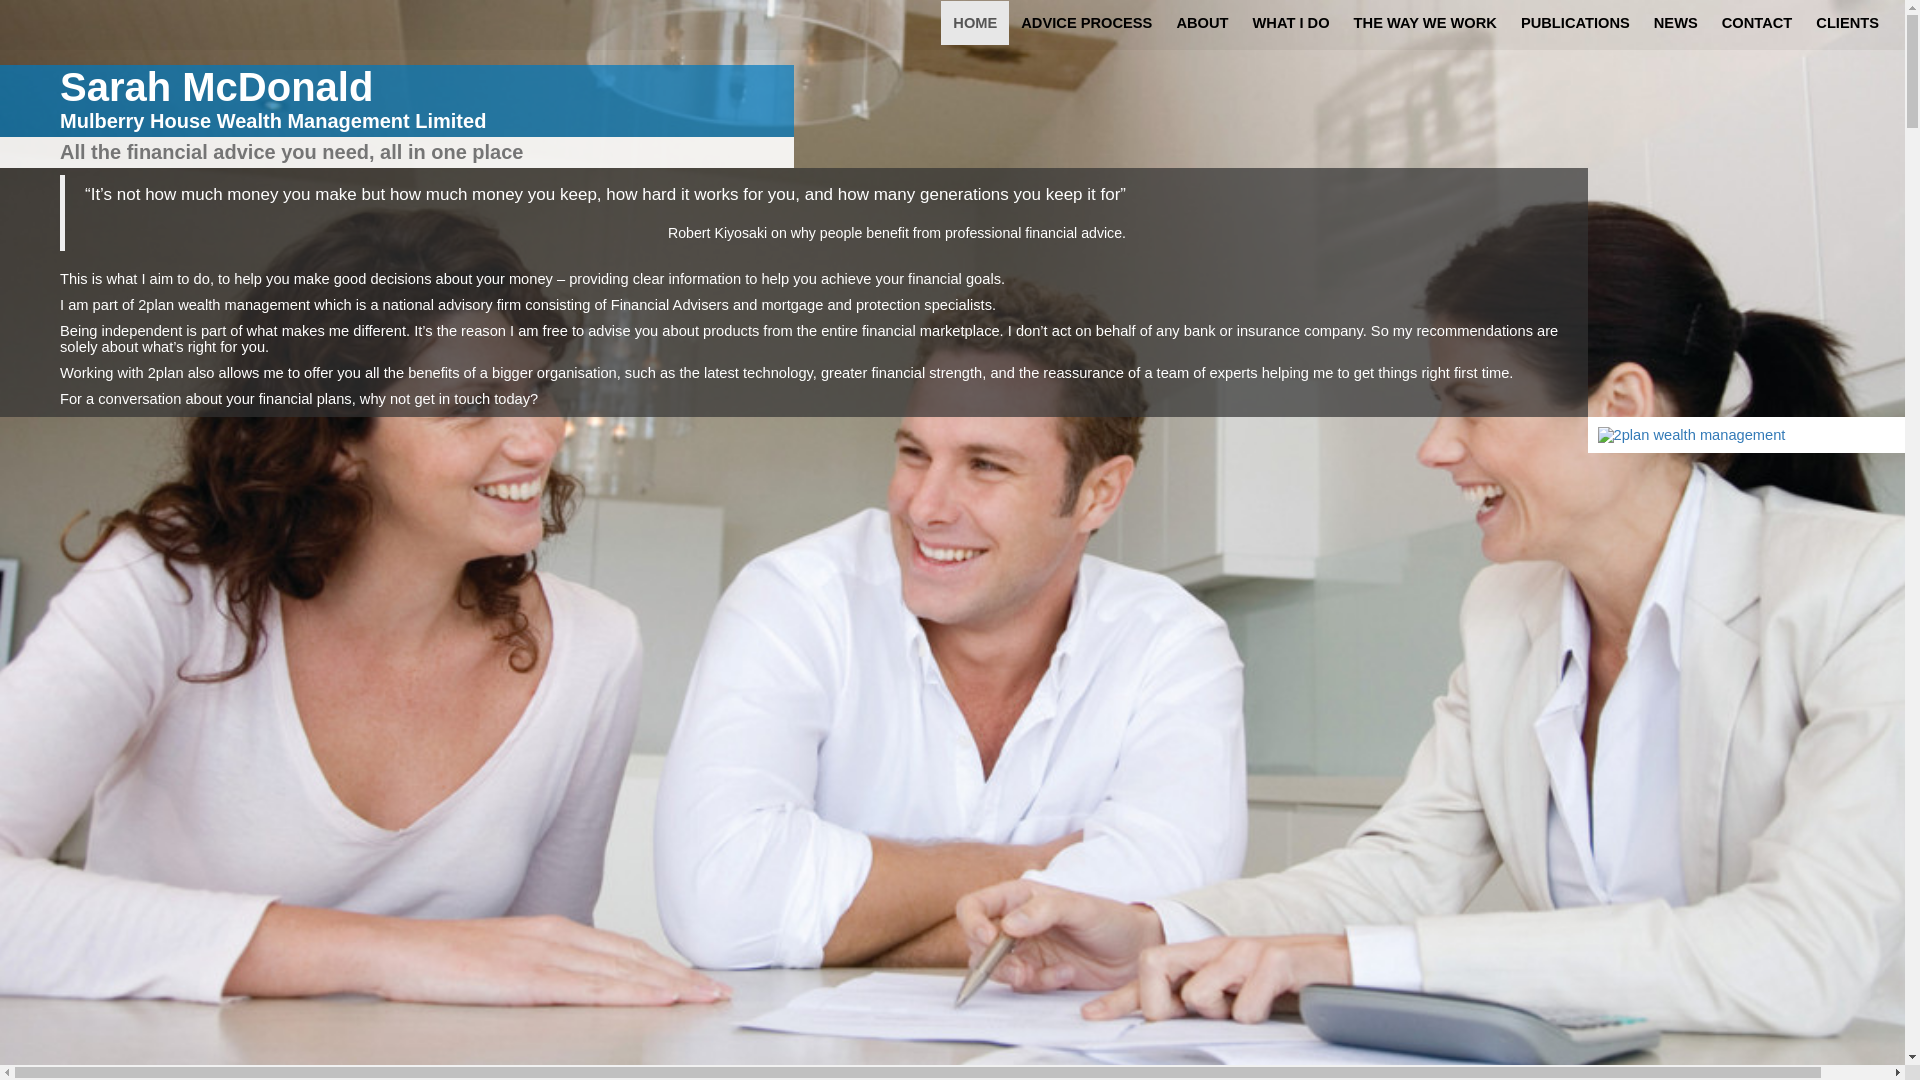 The image size is (1920, 1080). I want to click on CONTACT, so click(1758, 23).